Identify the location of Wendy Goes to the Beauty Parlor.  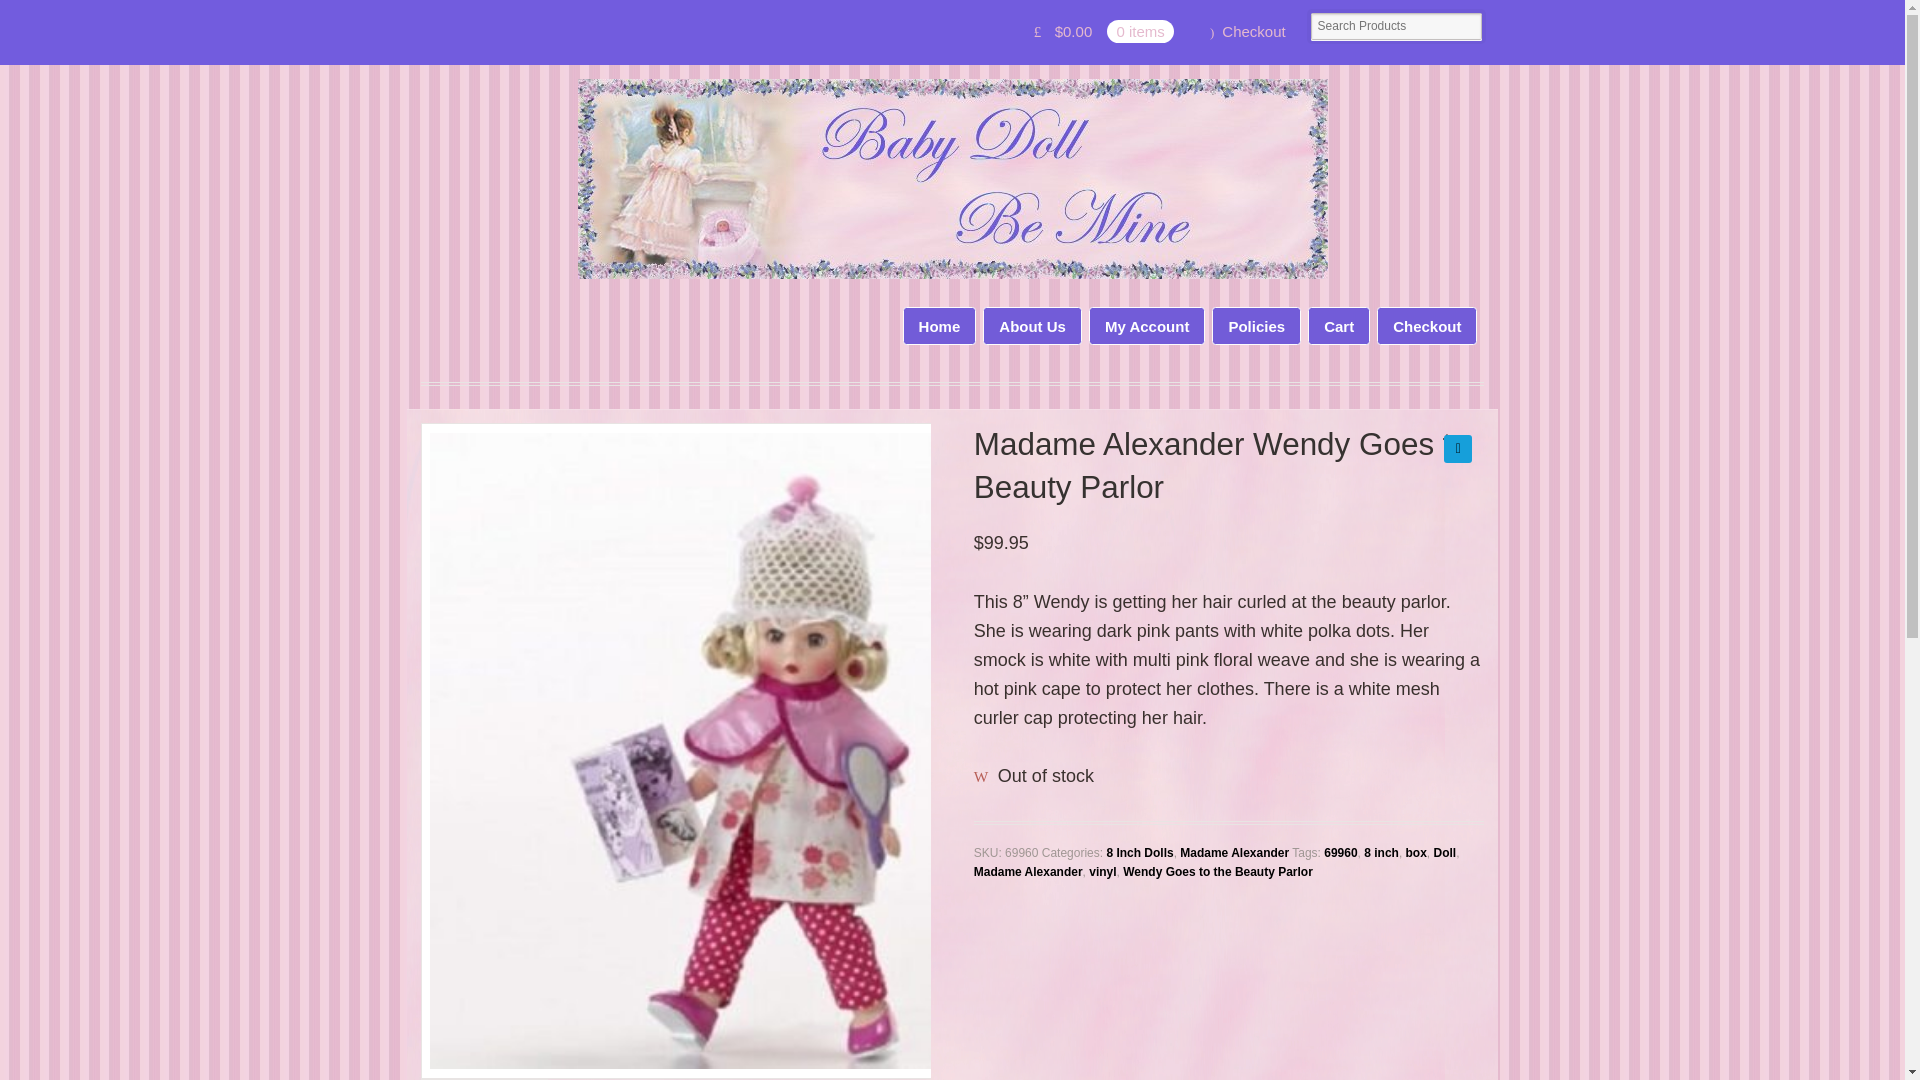
(1218, 872).